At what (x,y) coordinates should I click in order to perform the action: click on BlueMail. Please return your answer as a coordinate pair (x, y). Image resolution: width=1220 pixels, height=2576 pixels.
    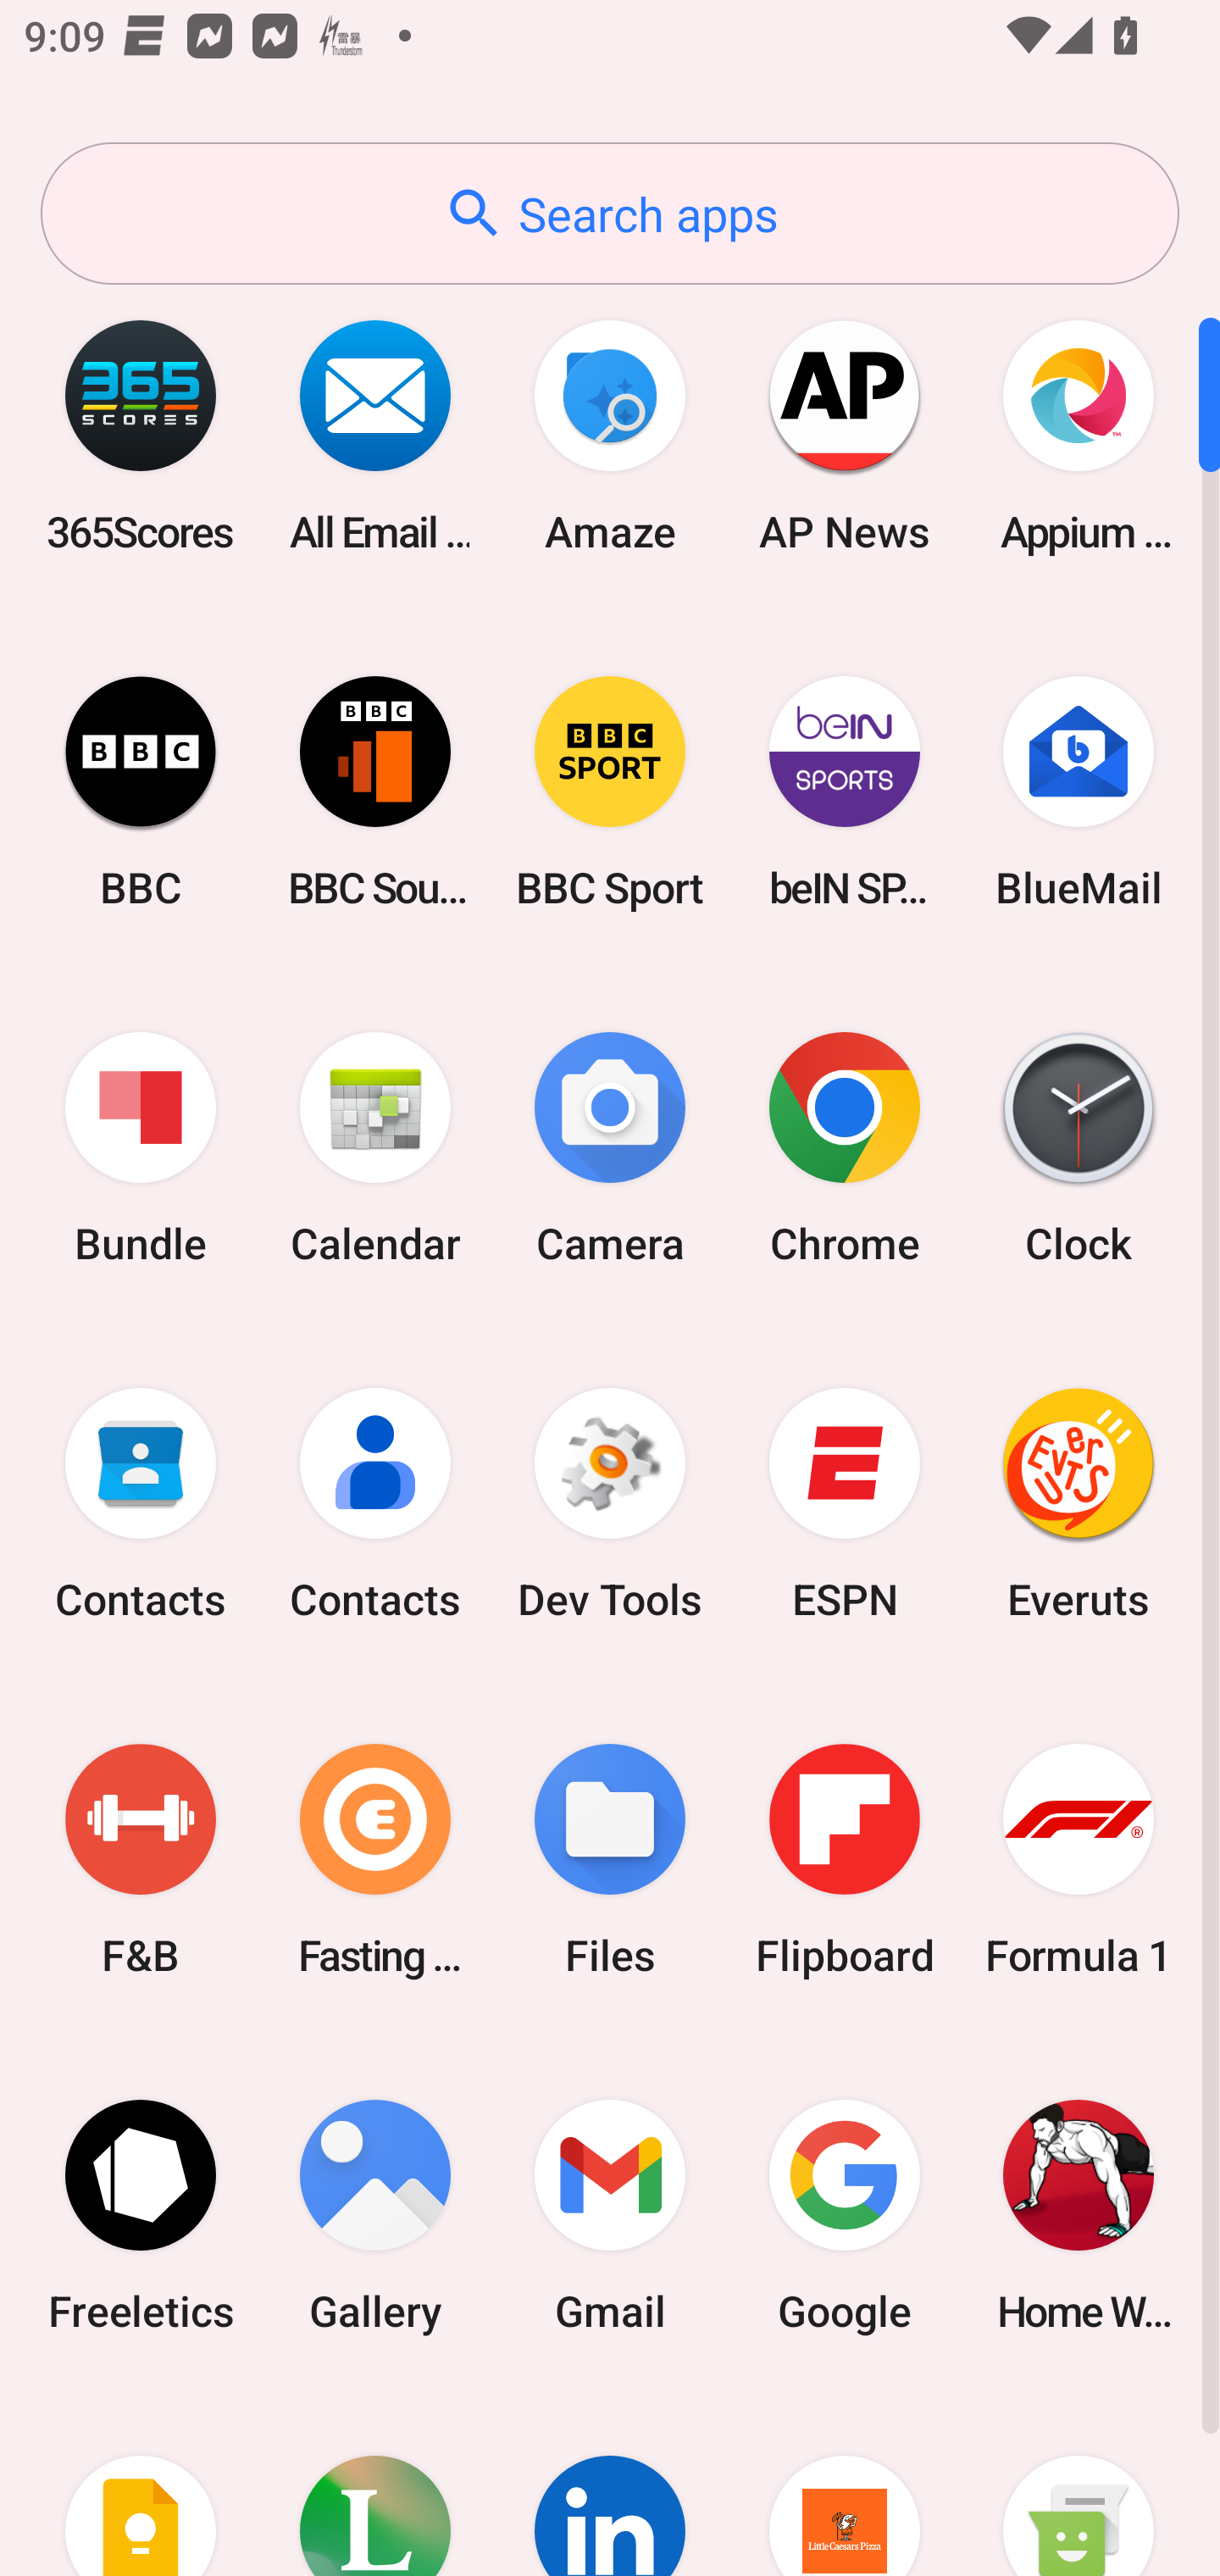
    Looking at the image, I should click on (1079, 791).